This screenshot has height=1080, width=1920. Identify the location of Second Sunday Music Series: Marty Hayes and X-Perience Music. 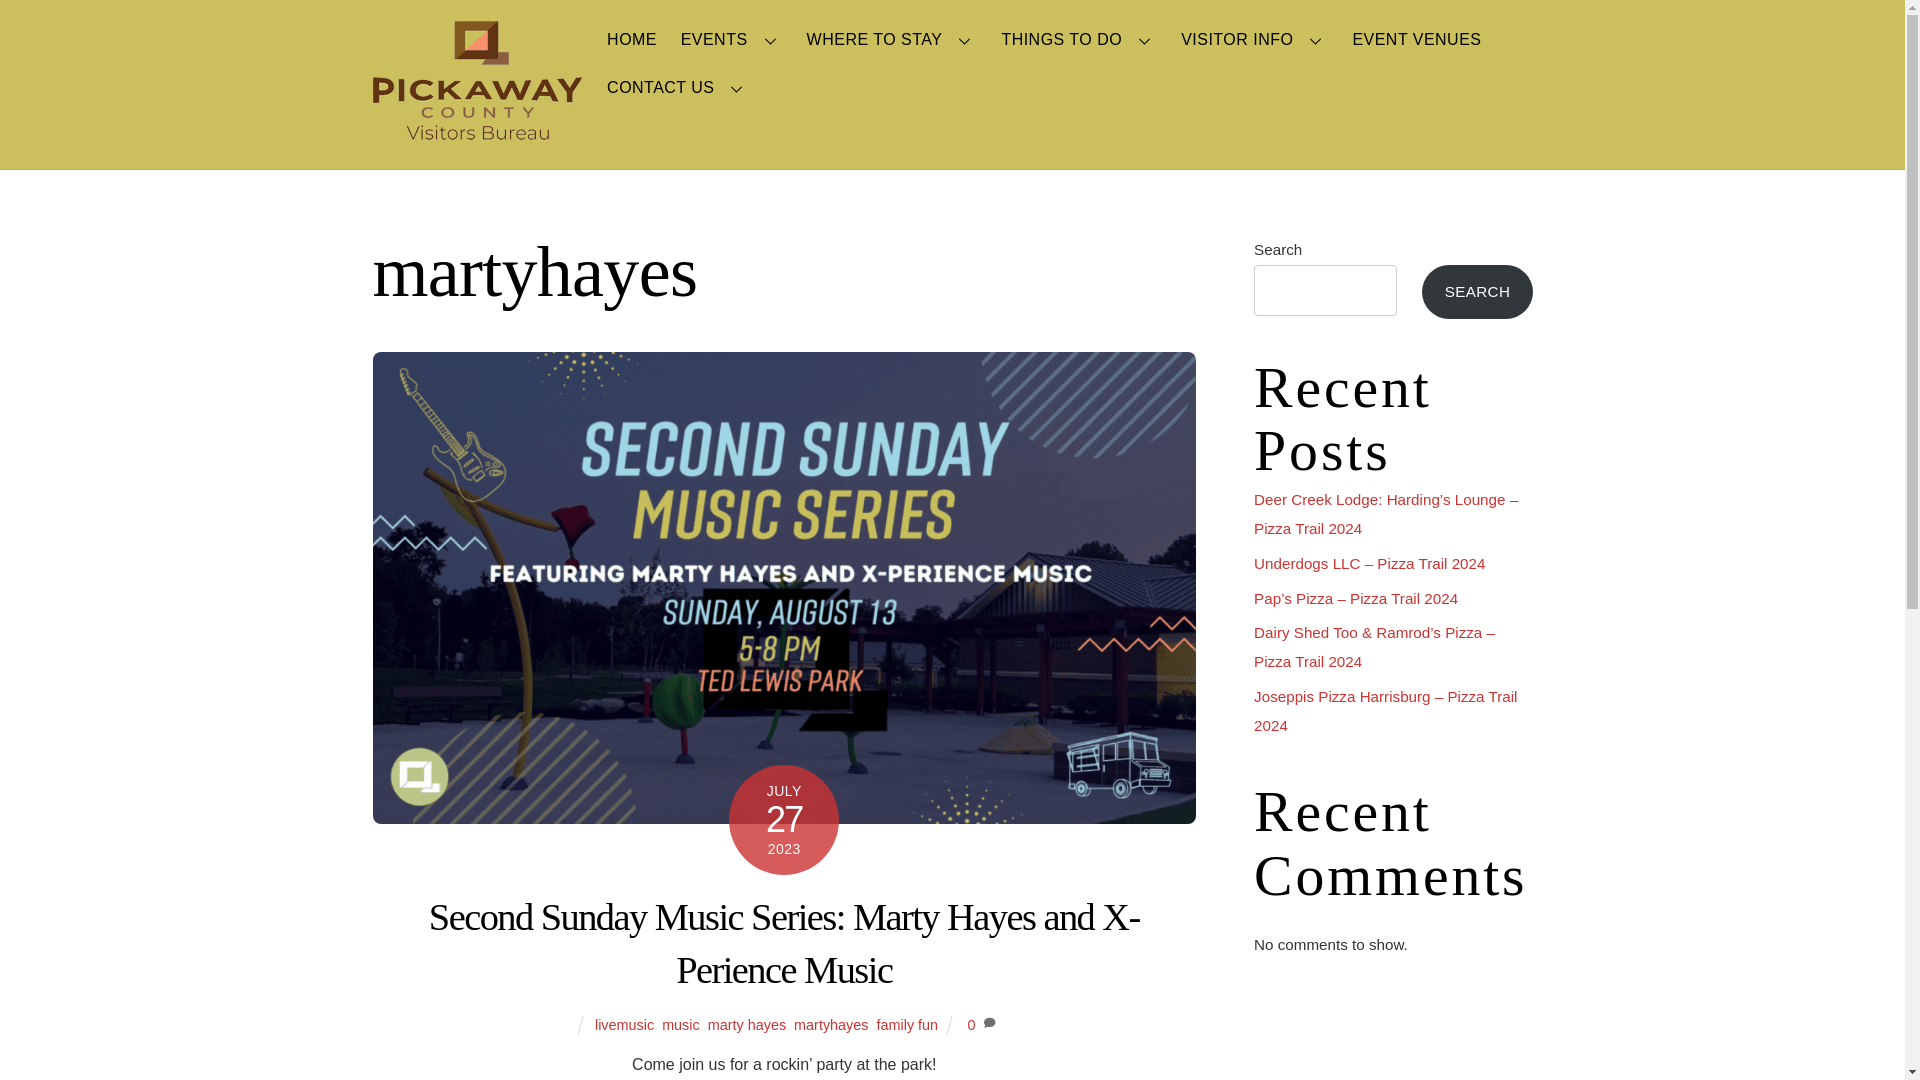
(784, 944).